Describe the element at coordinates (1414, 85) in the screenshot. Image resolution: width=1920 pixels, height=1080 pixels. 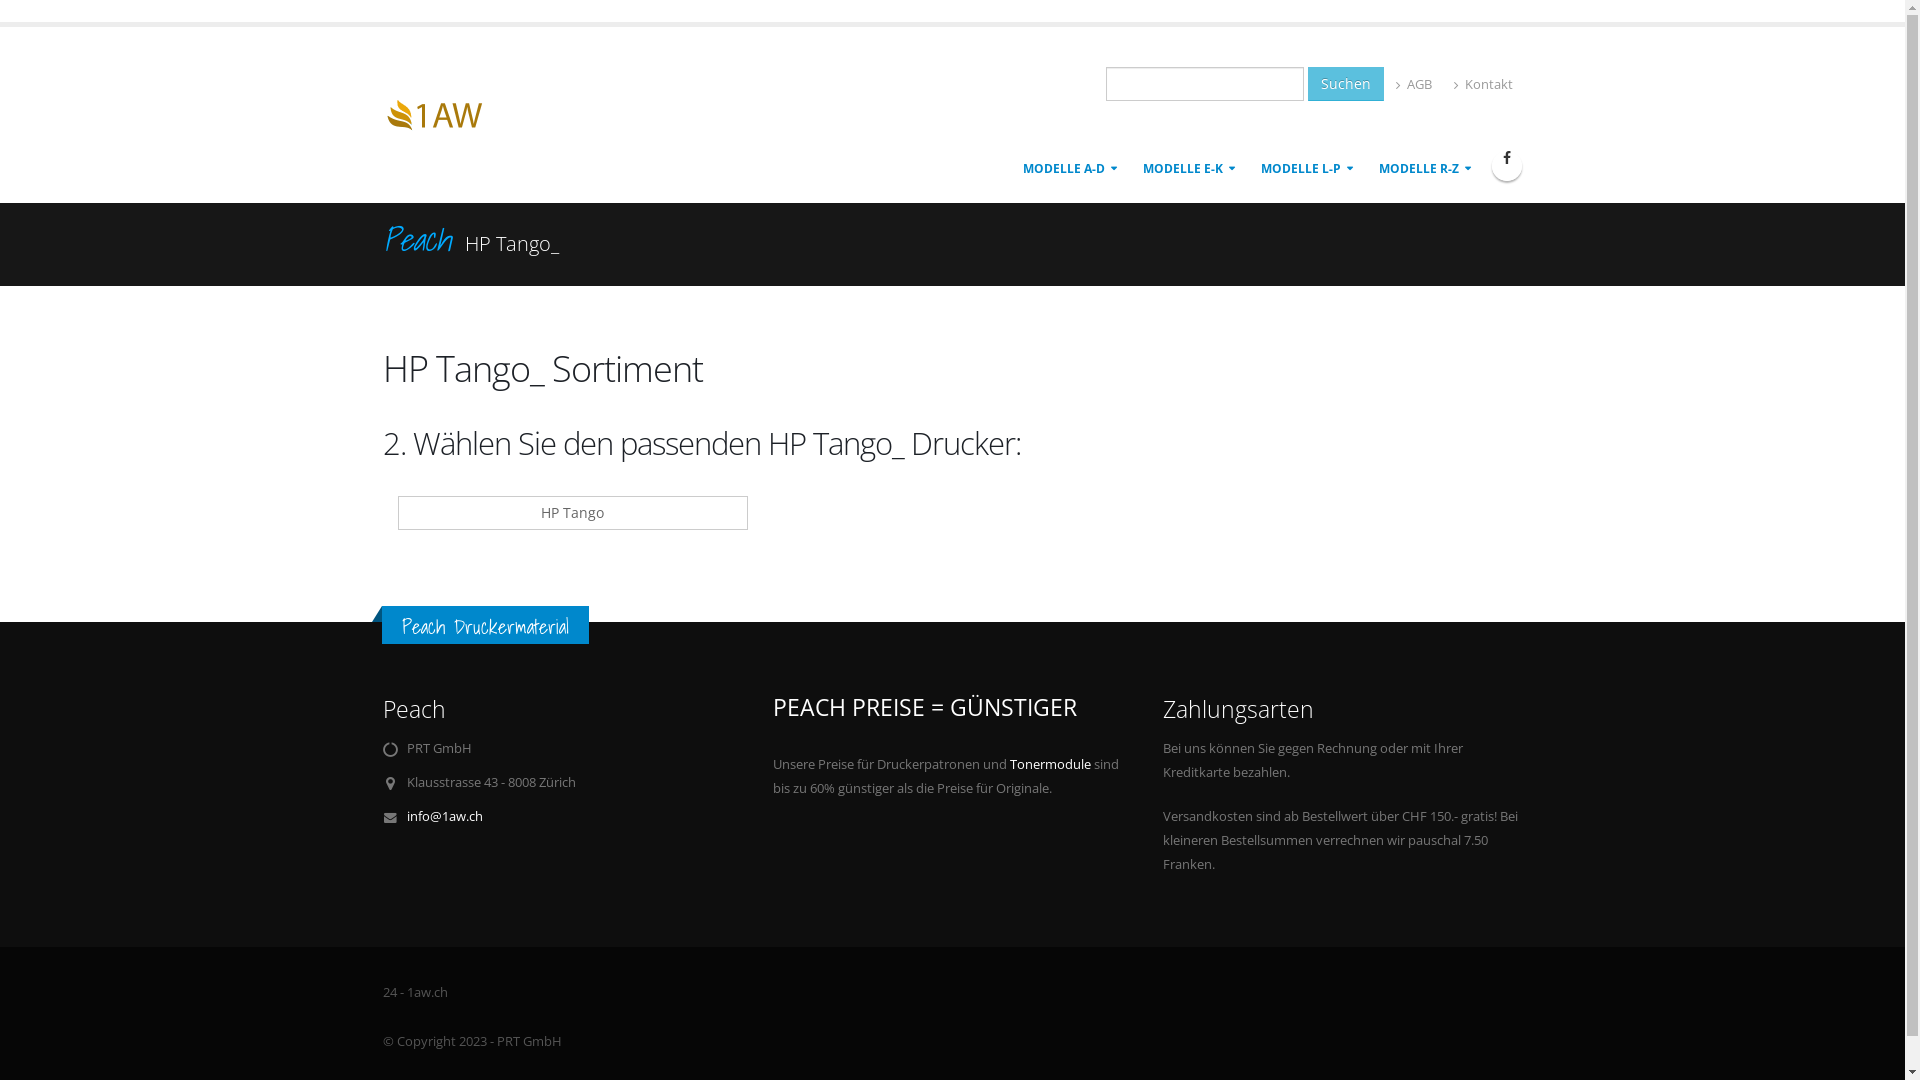
I see `AGB` at that location.